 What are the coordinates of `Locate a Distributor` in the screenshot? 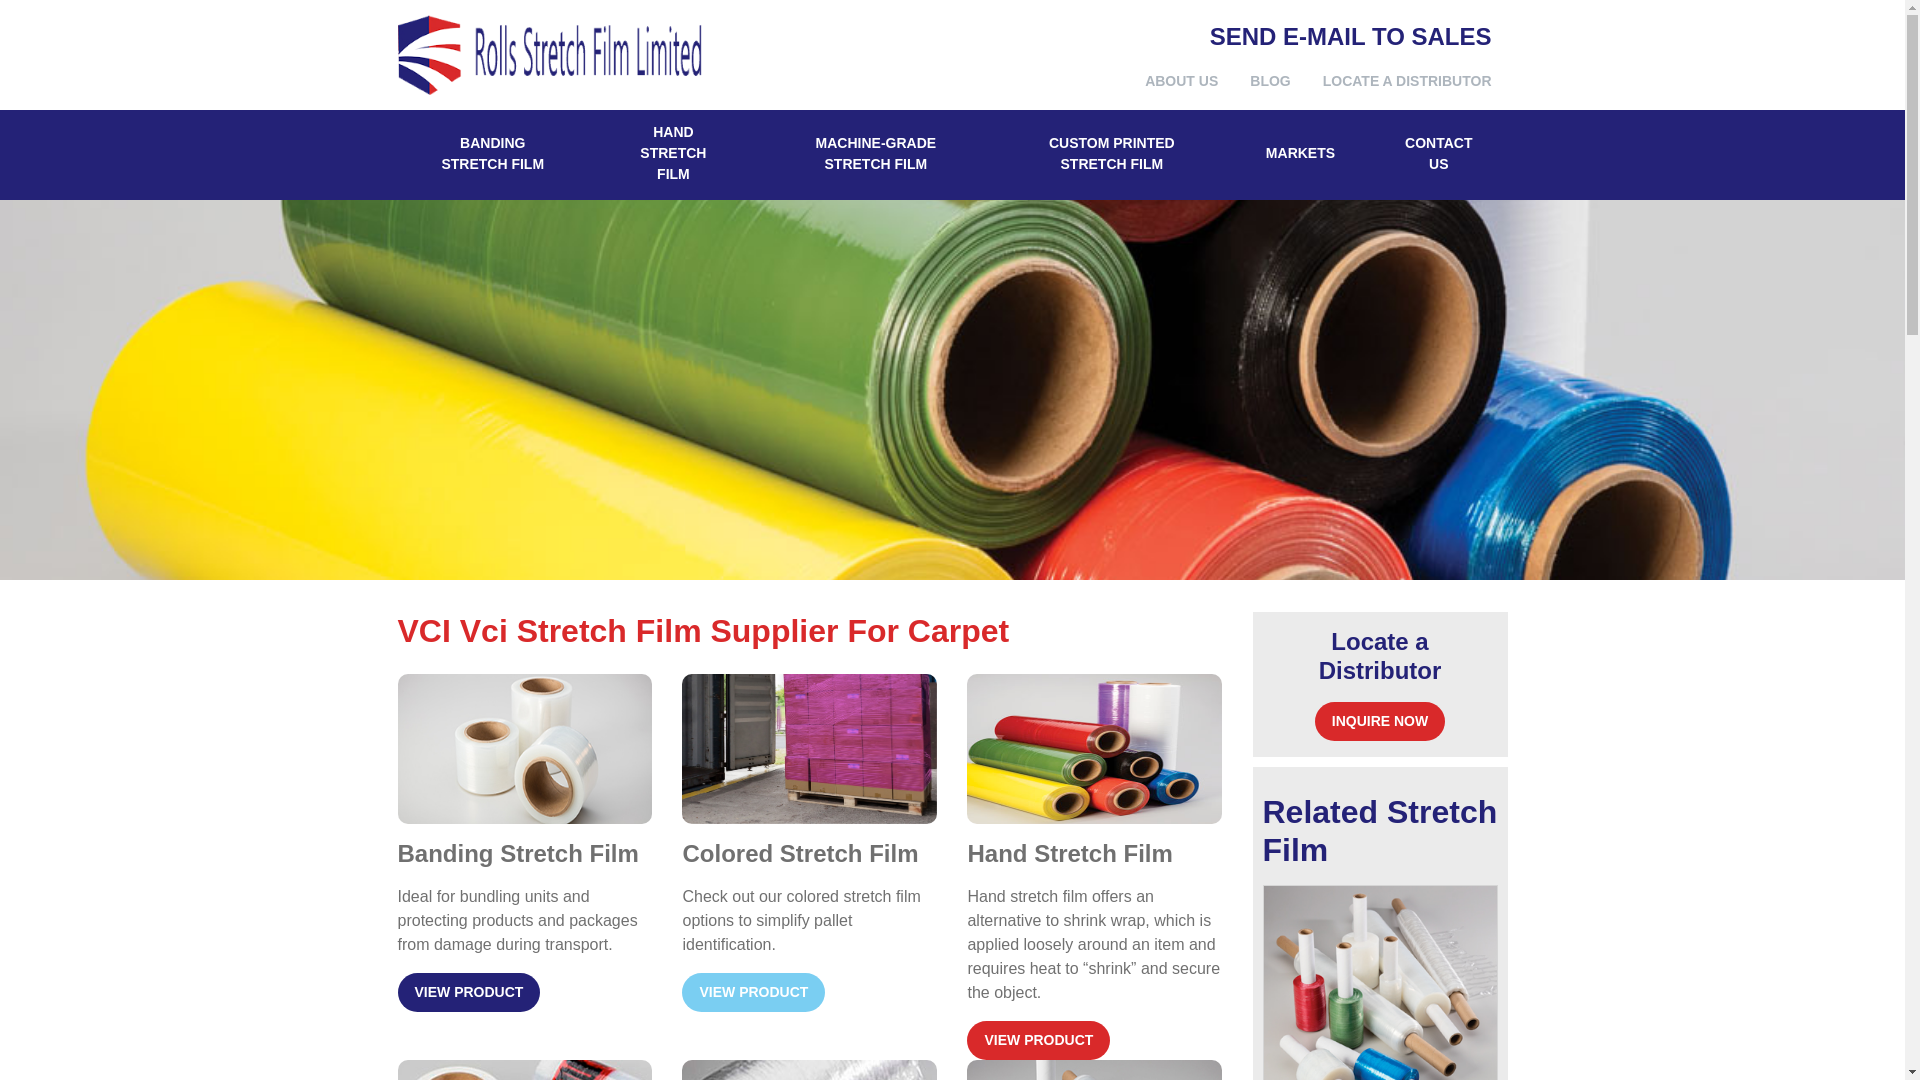 It's located at (1407, 80).